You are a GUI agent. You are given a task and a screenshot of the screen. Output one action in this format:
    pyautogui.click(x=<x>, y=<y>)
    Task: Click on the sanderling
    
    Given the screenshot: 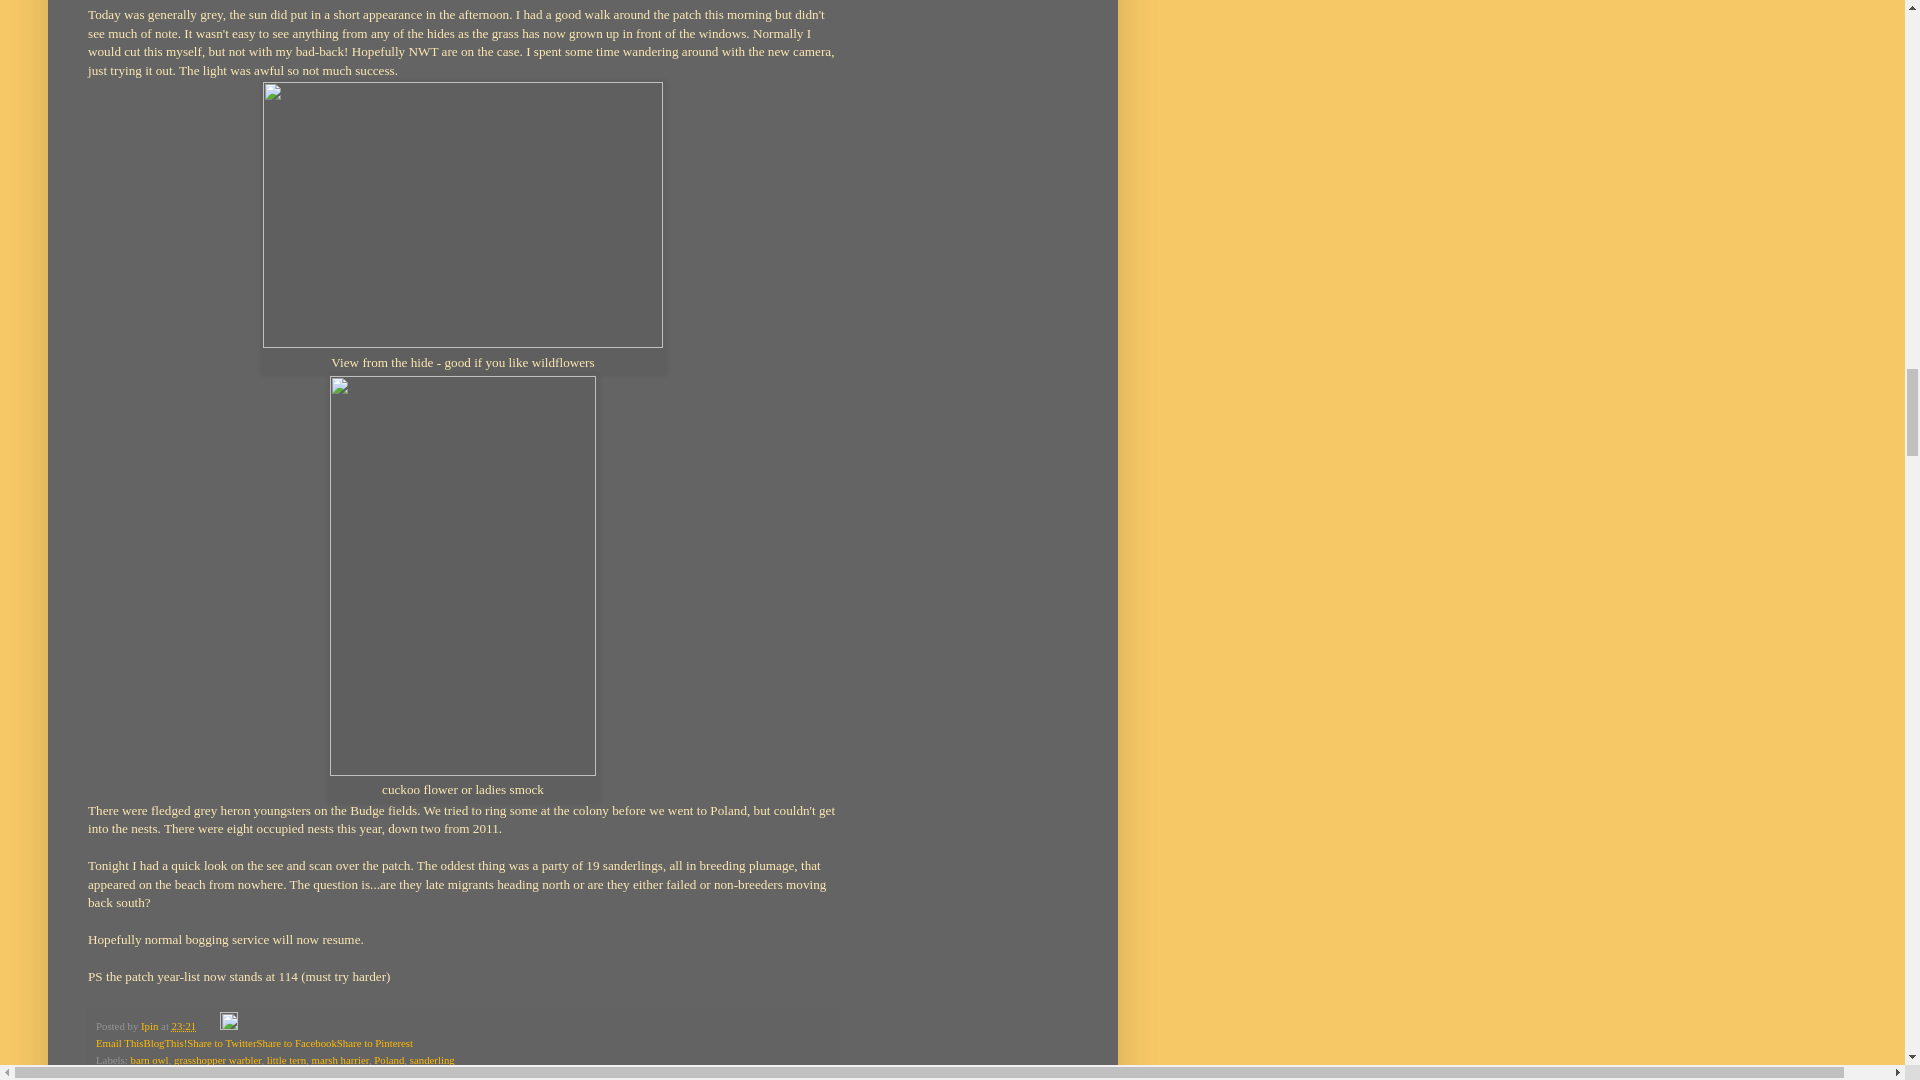 What is the action you would take?
    pyautogui.click(x=432, y=1060)
    